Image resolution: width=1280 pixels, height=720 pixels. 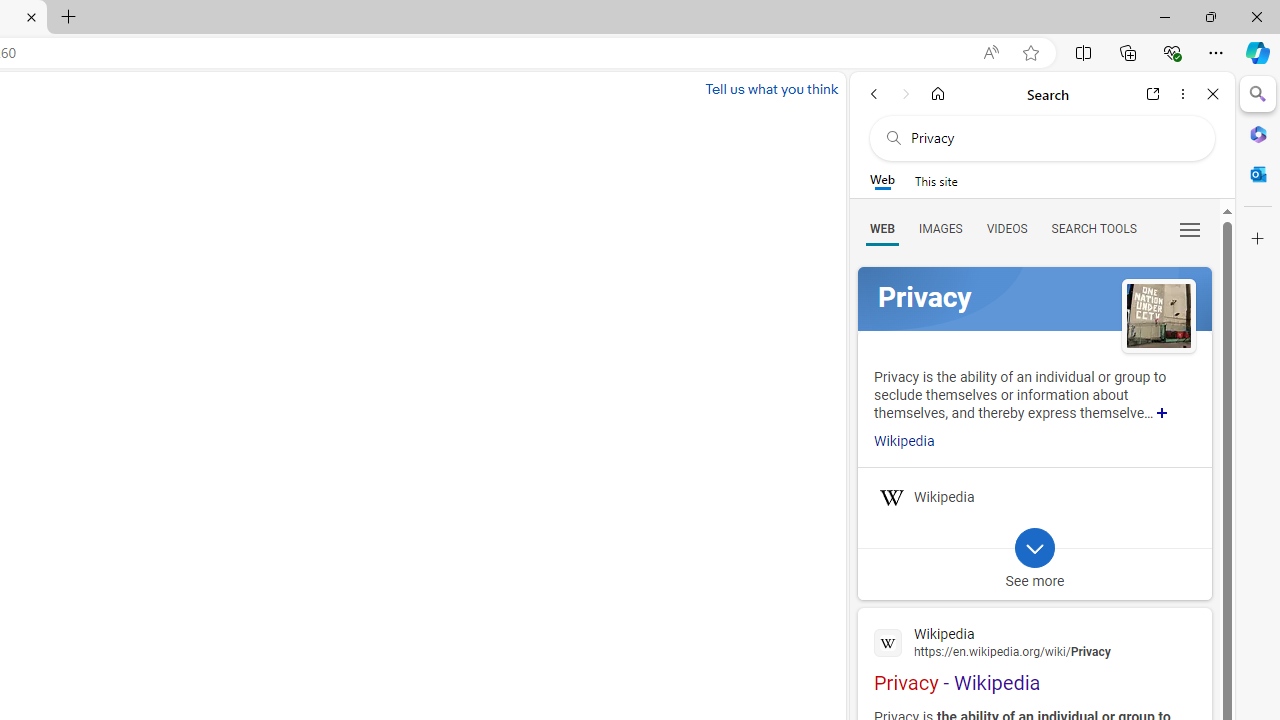 I want to click on Wikipedia, so click(x=1034, y=641).